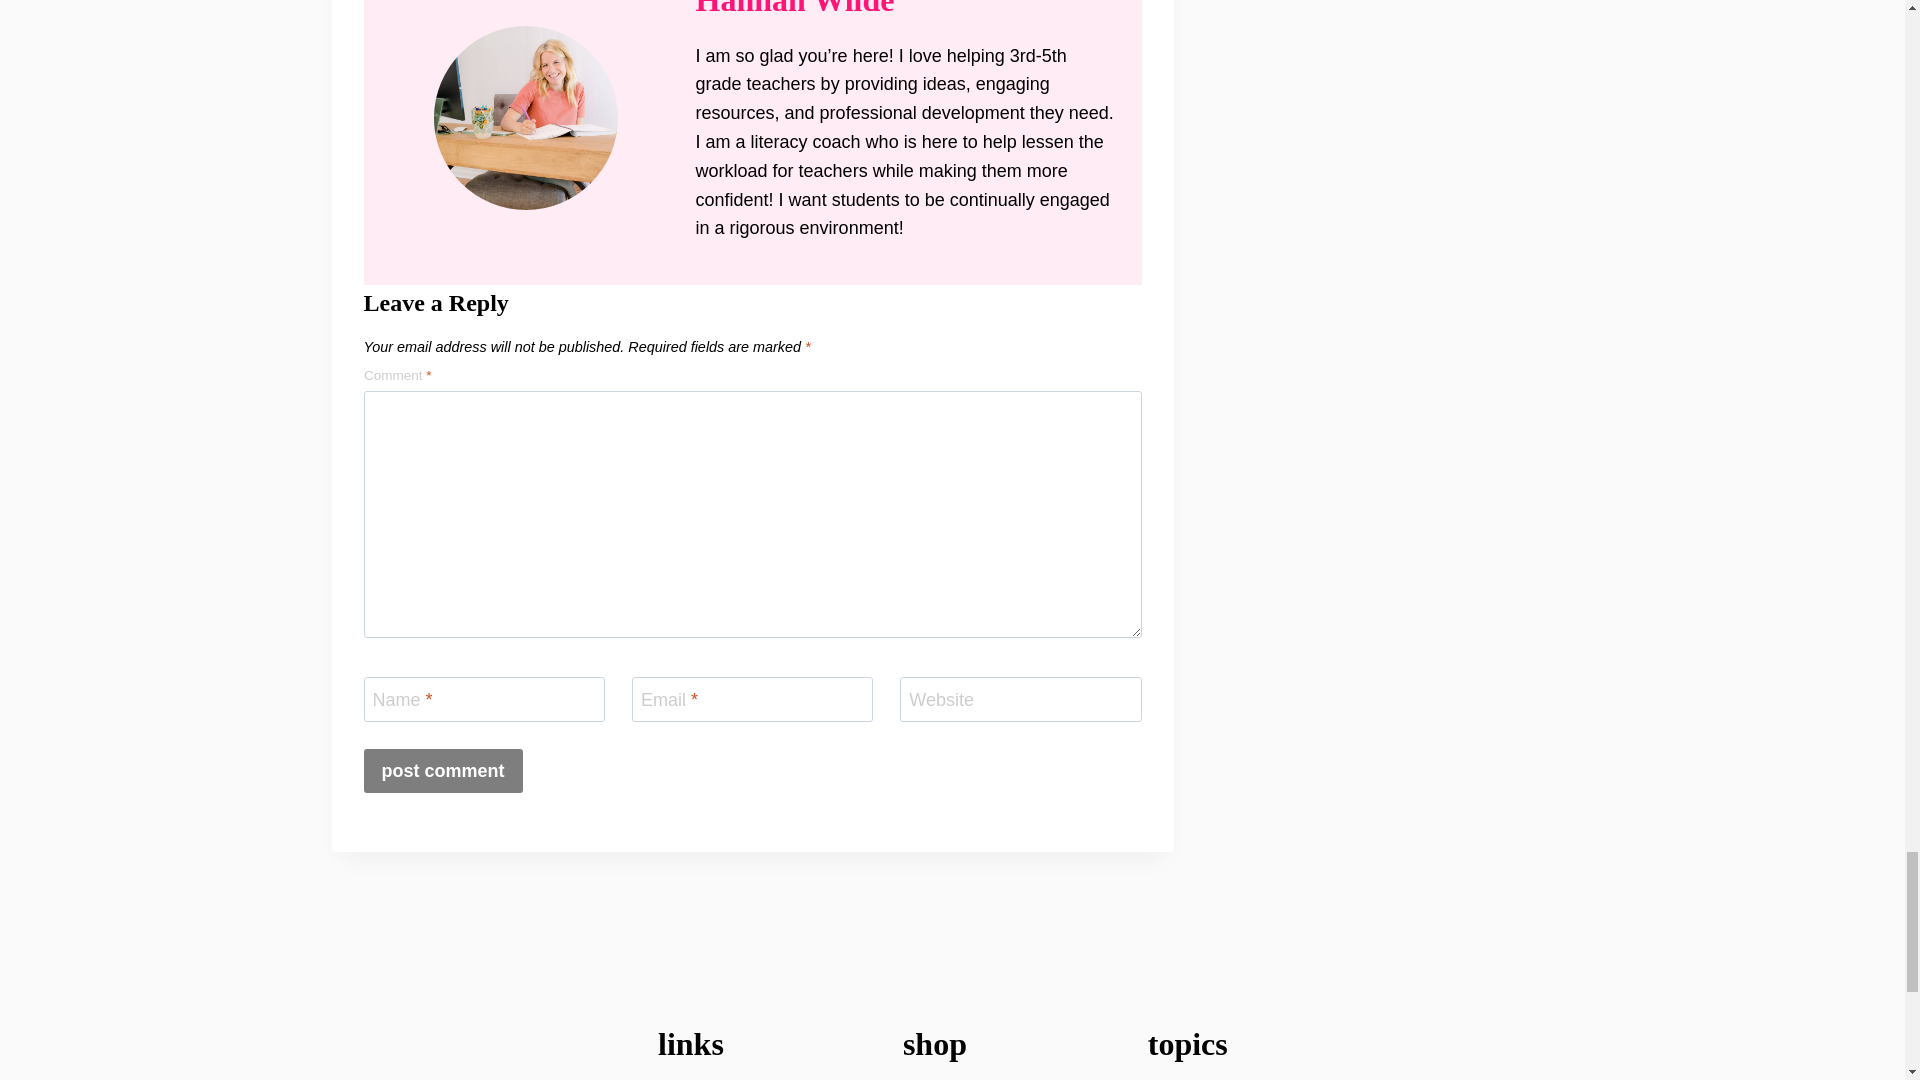 This screenshot has height=1080, width=1920. What do you see at coordinates (443, 770) in the screenshot?
I see `Post Comment` at bounding box center [443, 770].